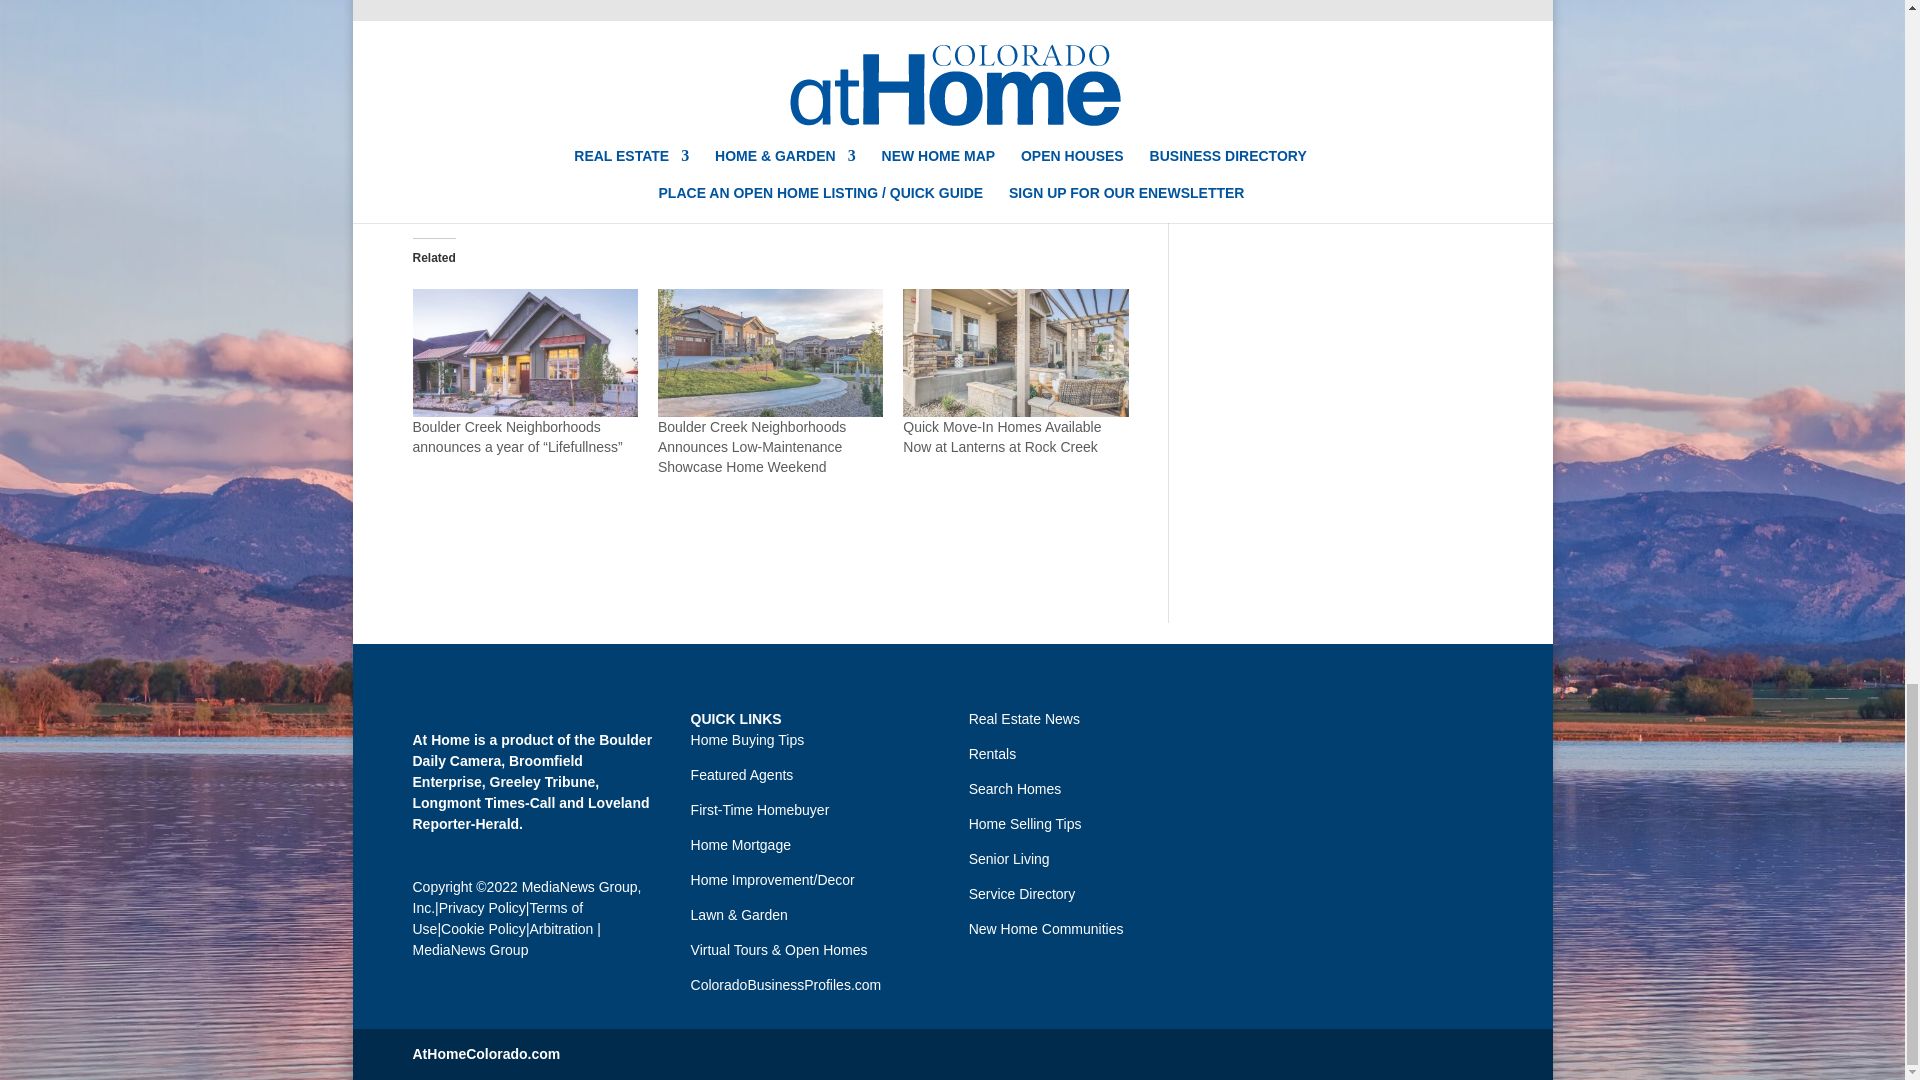 This screenshot has height=1080, width=1920. Describe the element at coordinates (548, 180) in the screenshot. I see `Click to share on Pinterest` at that location.